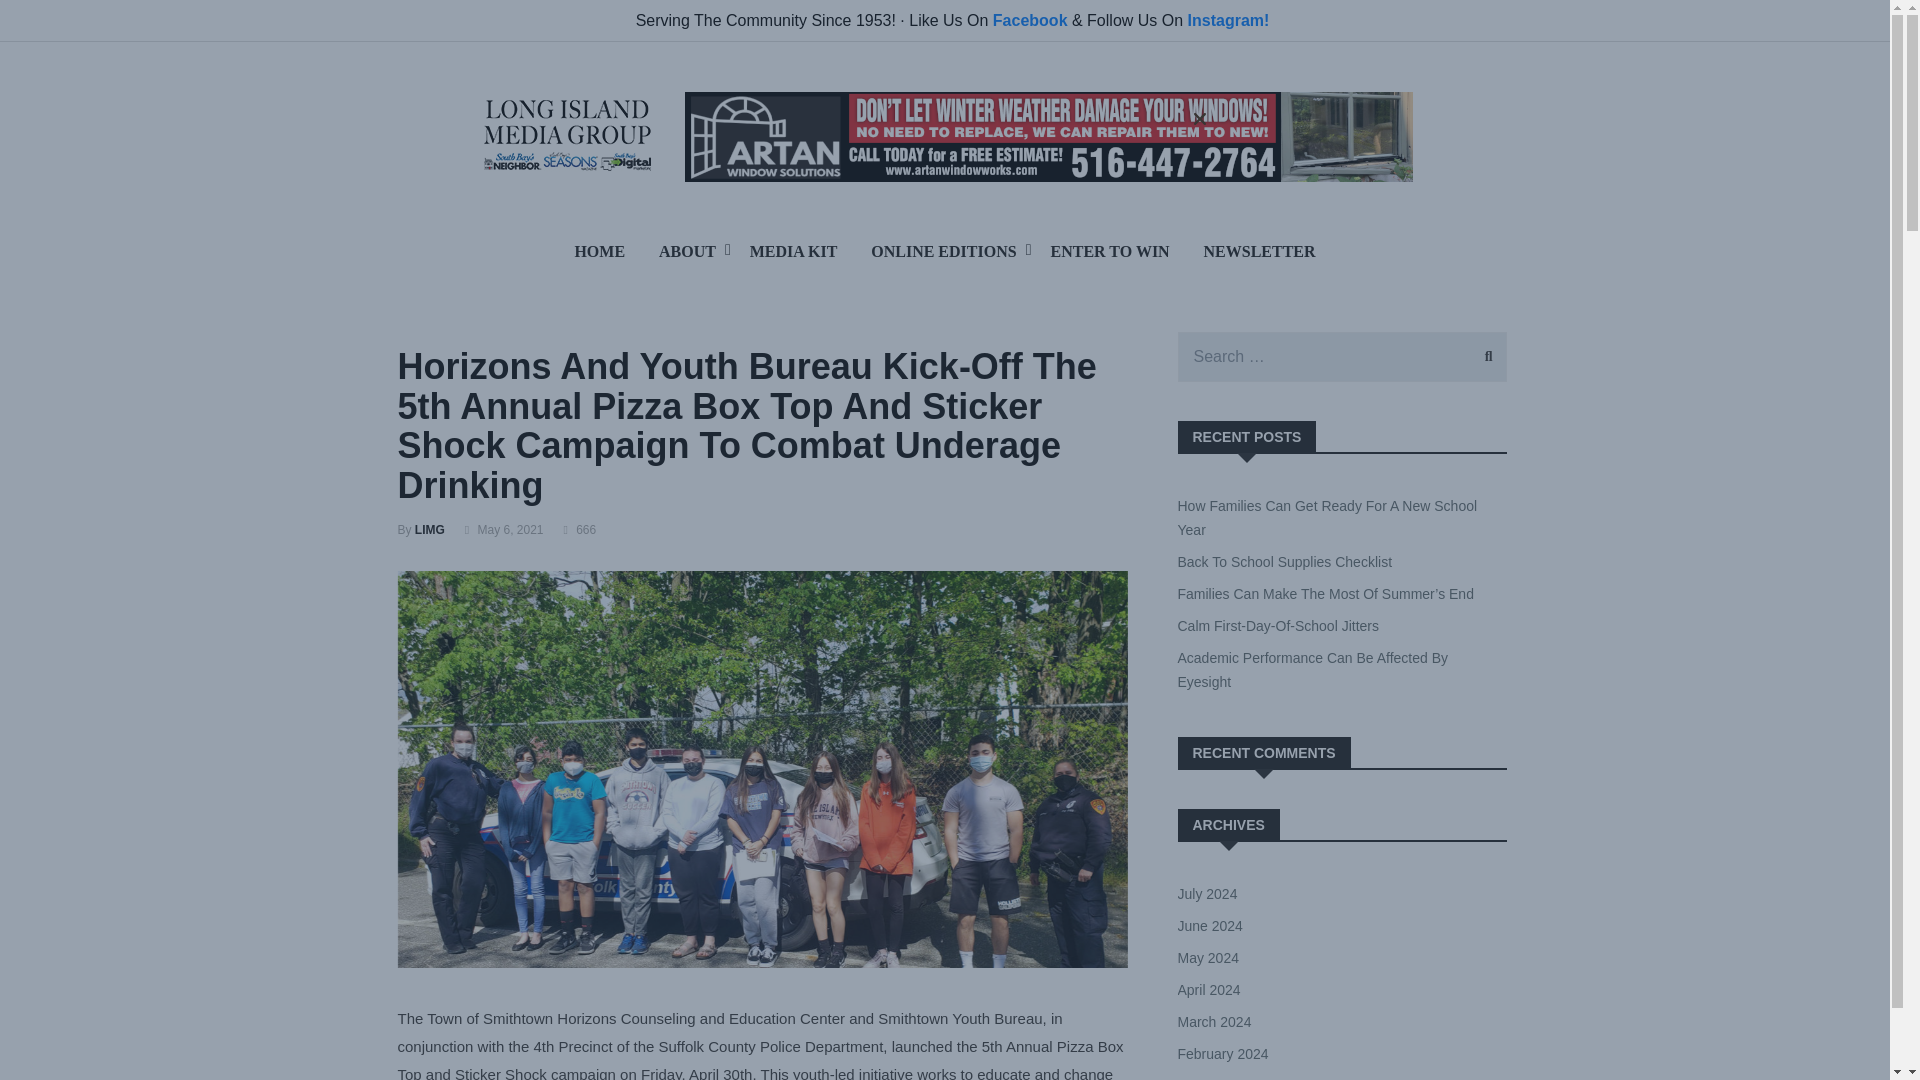 Image resolution: width=1920 pixels, height=1080 pixels. Describe the element at coordinates (687, 251) in the screenshot. I see `ABOUT` at that location.